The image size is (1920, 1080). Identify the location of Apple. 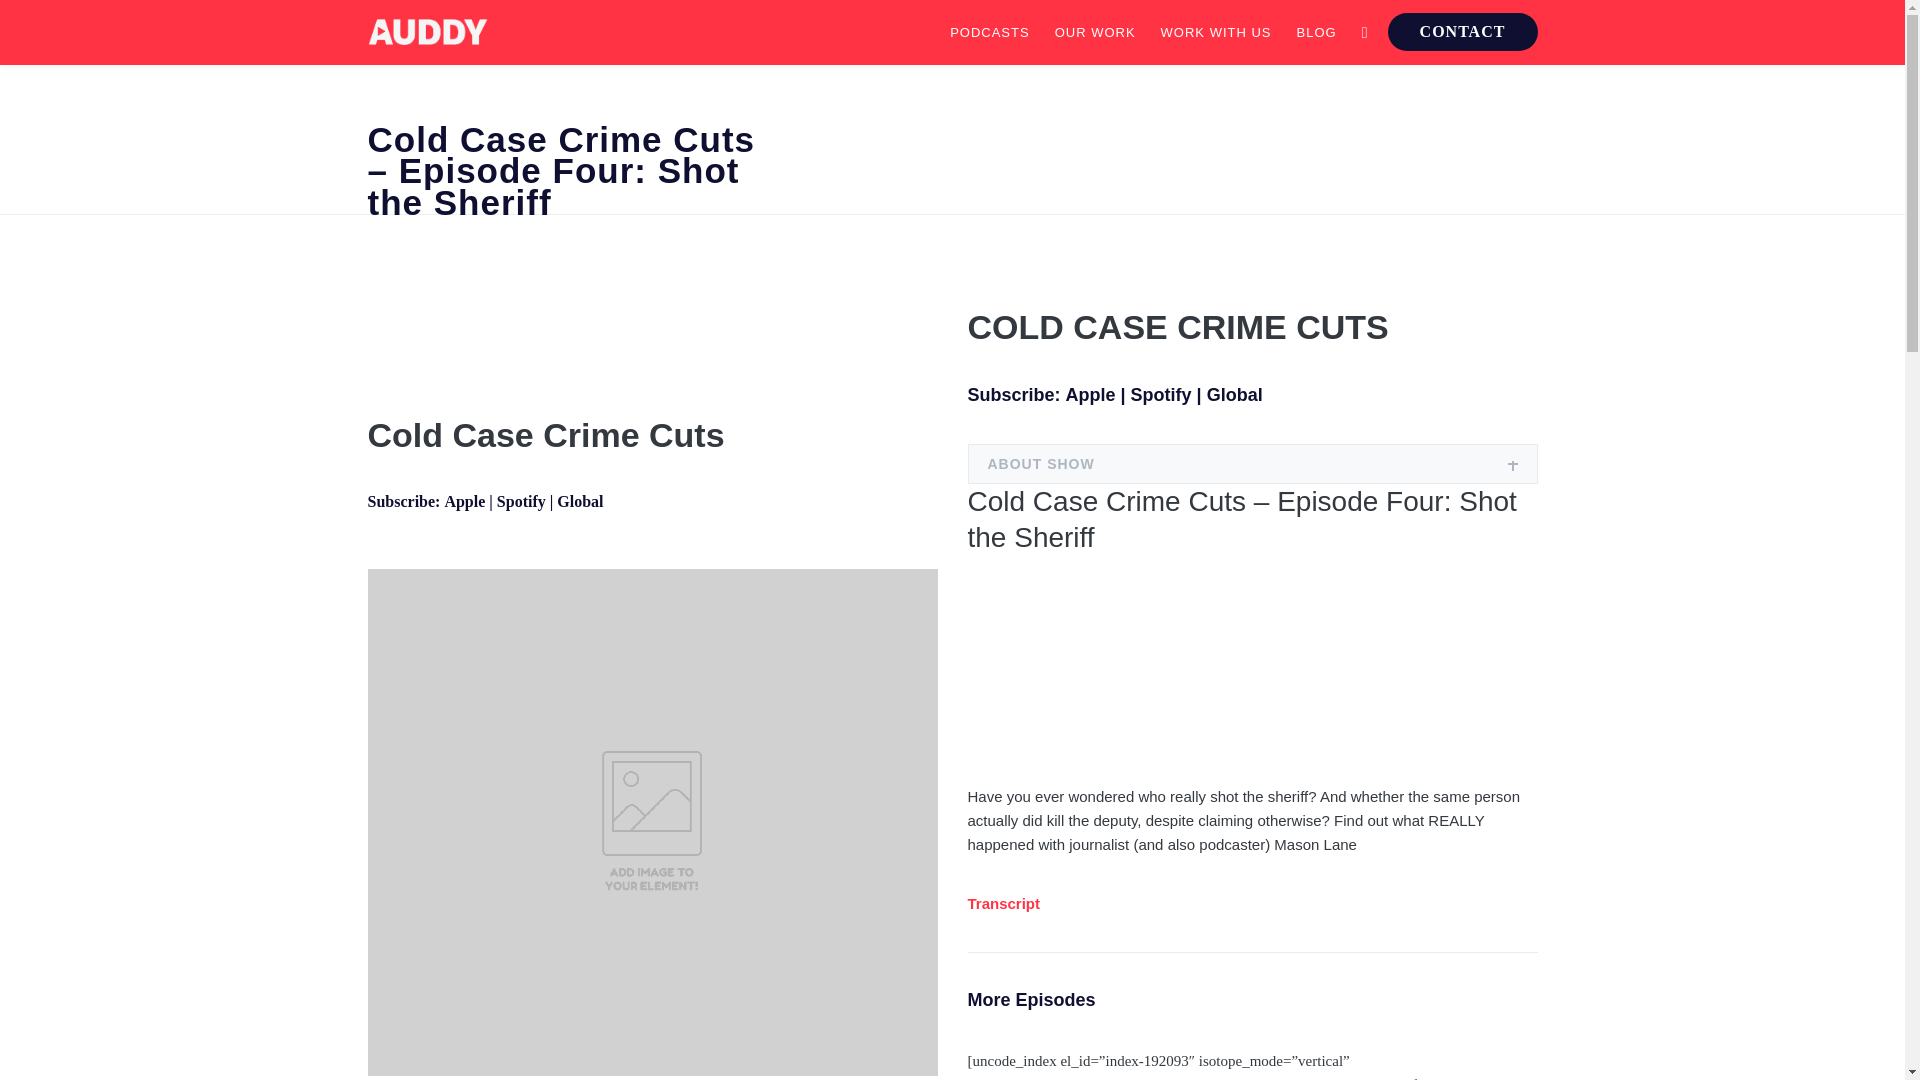
(464, 500).